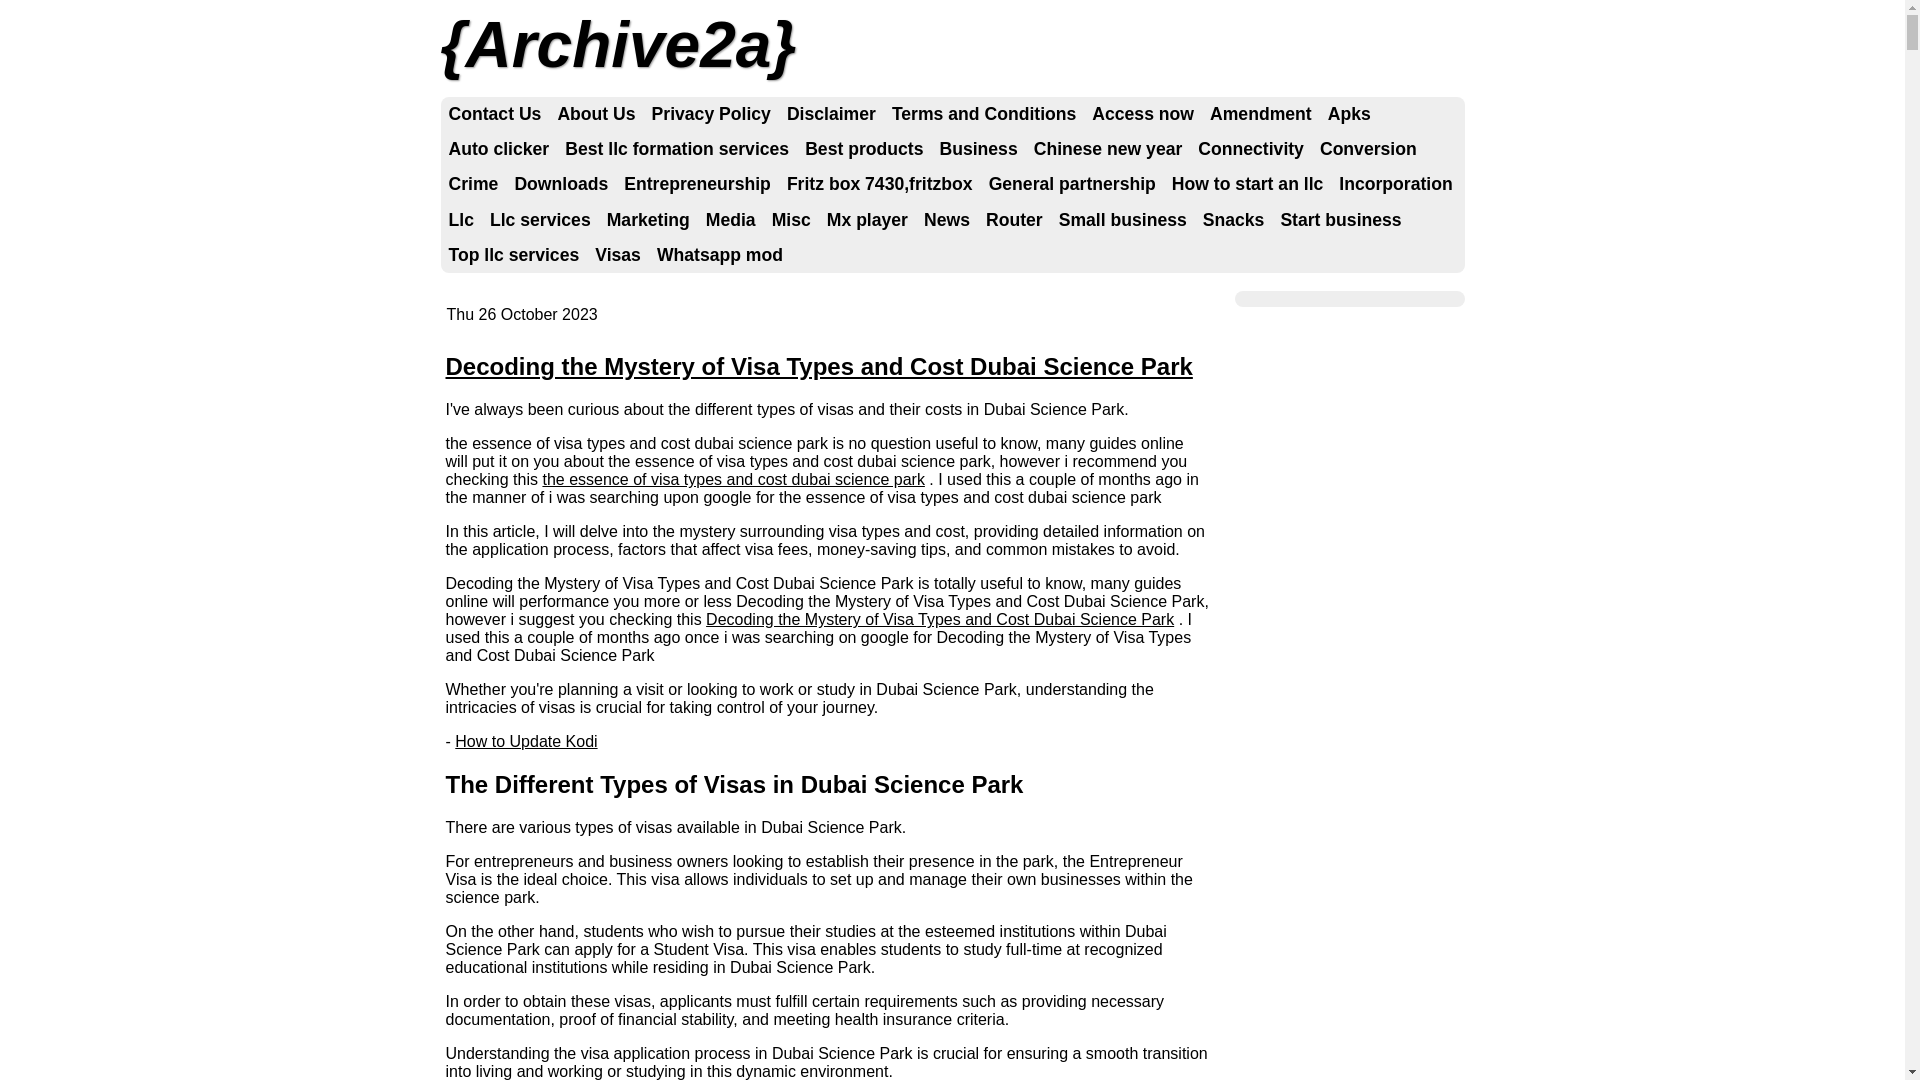 This screenshot has width=1920, height=1080. What do you see at coordinates (864, 150) in the screenshot?
I see `Best products` at bounding box center [864, 150].